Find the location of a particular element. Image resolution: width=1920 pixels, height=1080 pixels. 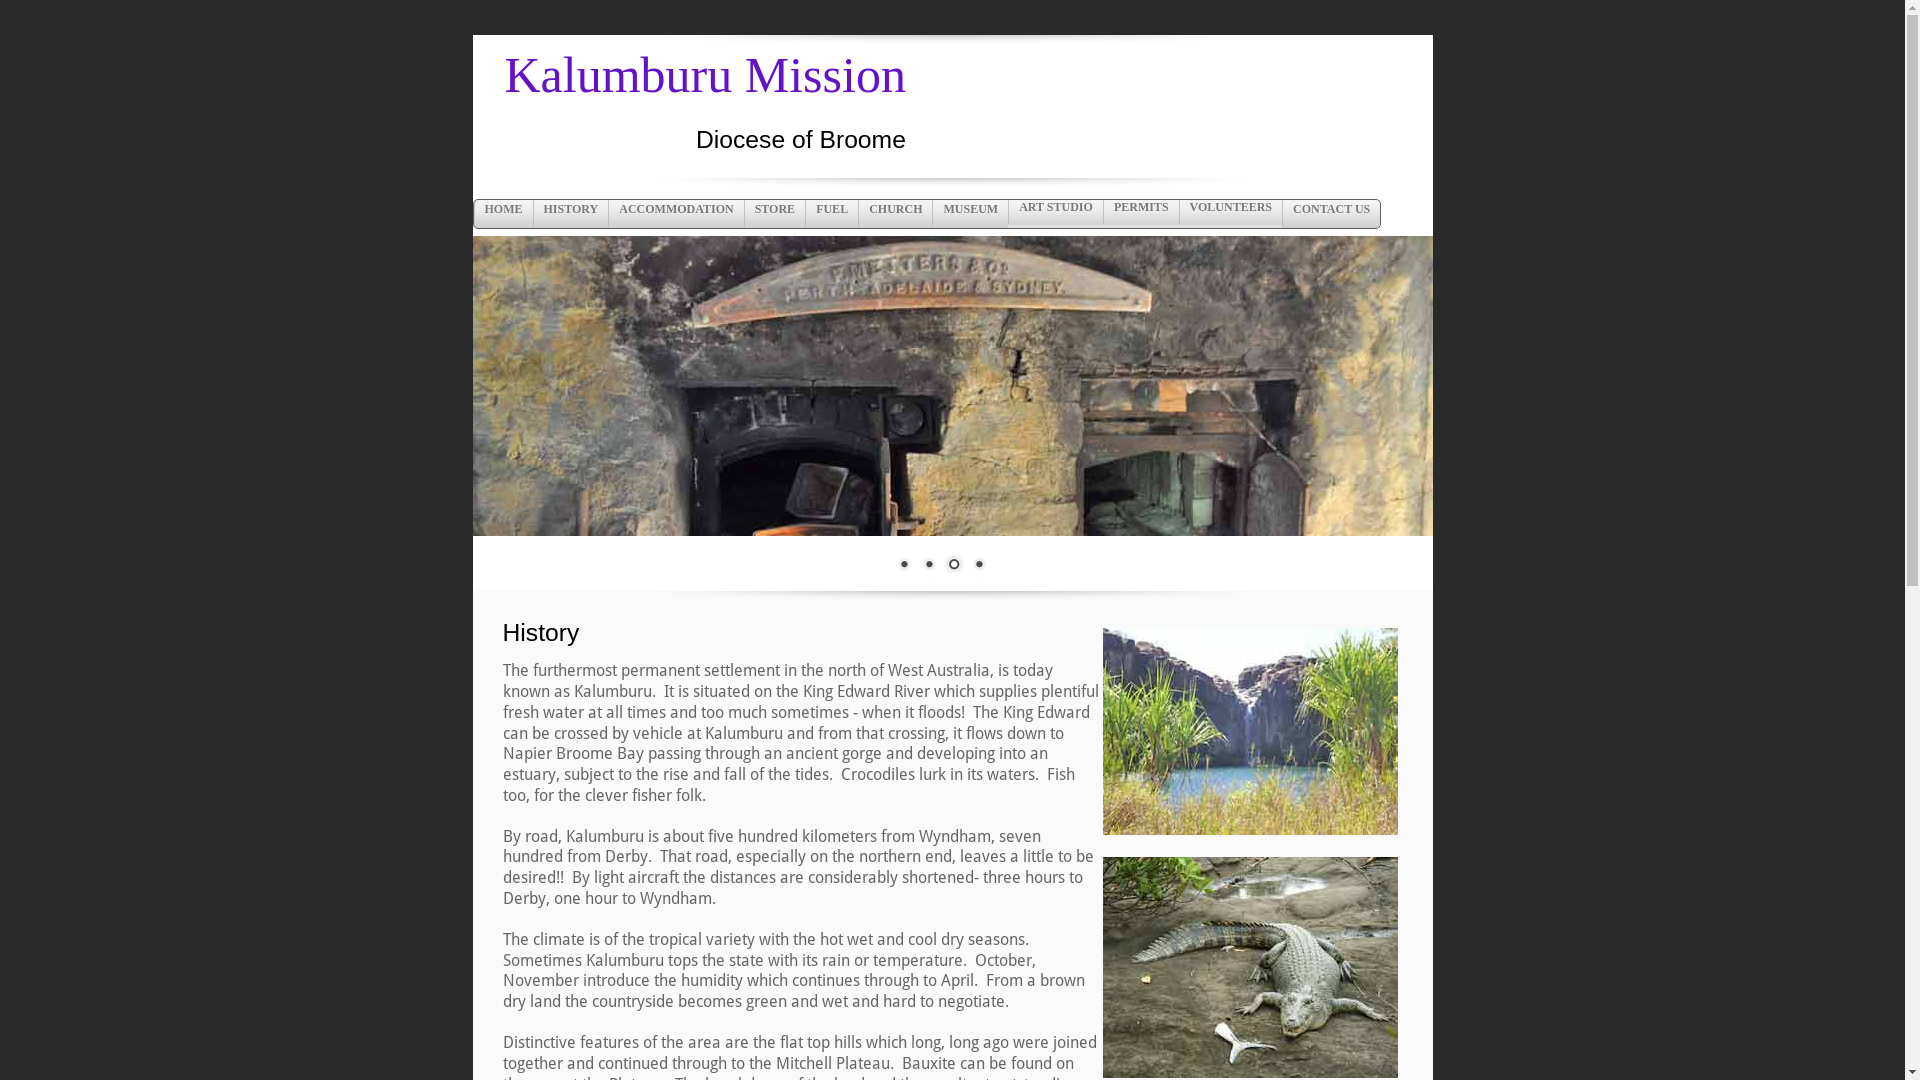

1 is located at coordinates (903, 566).